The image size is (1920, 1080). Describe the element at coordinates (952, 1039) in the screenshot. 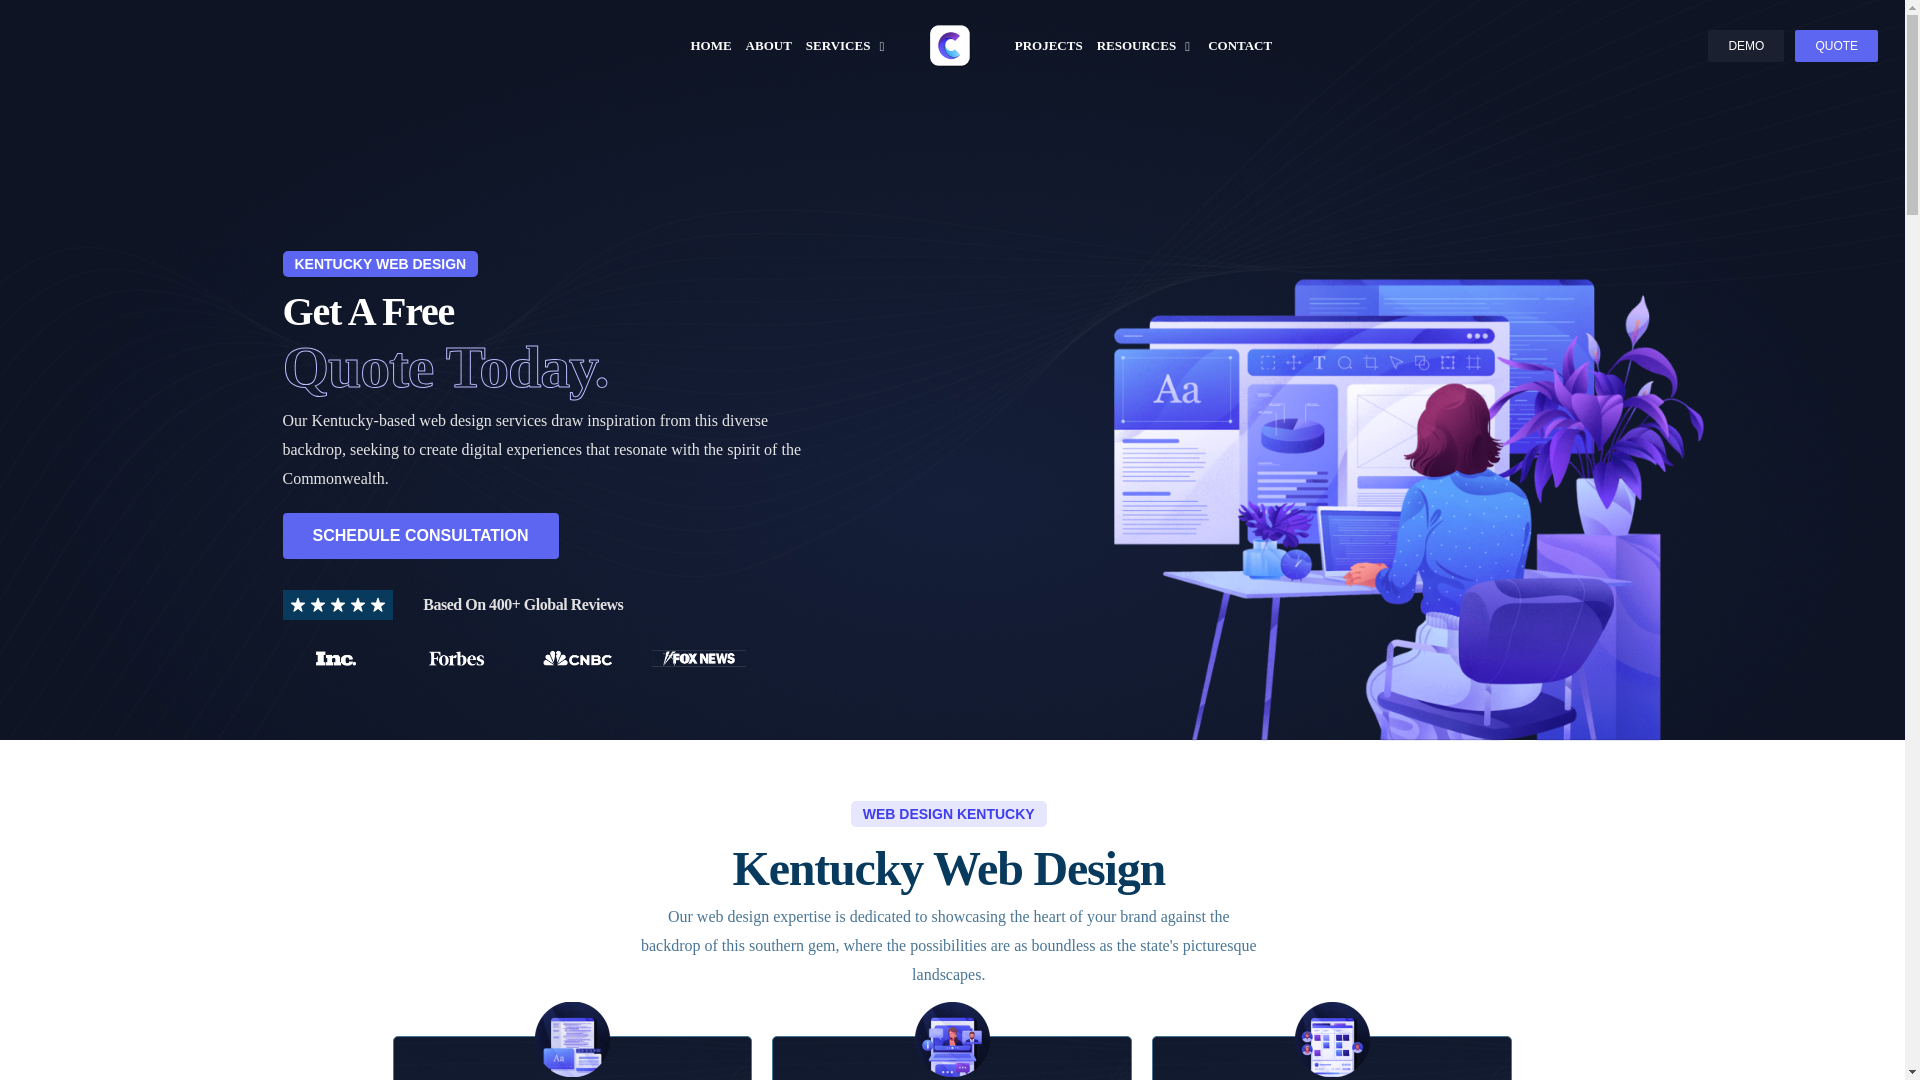

I see `Dedicated Support` at that location.